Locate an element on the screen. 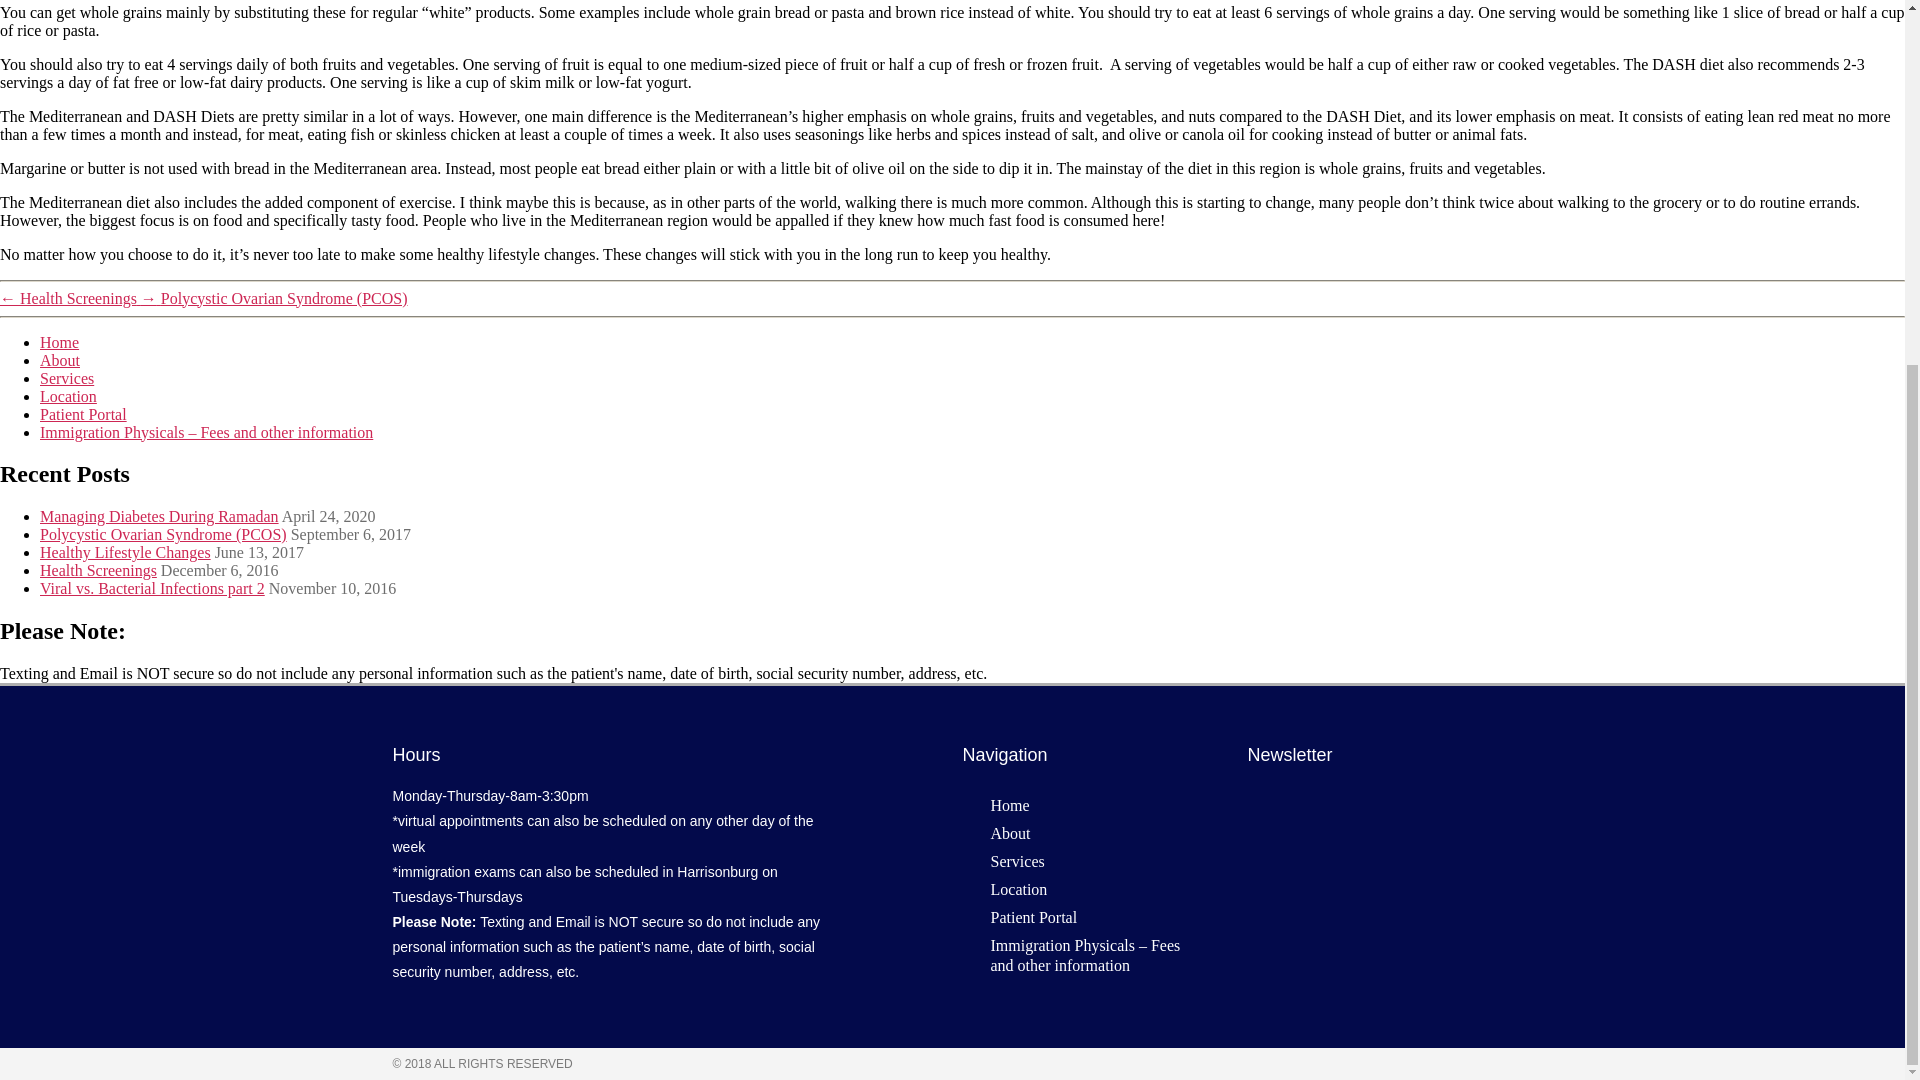  Healthy Lifestyle Changes is located at coordinates (126, 552).